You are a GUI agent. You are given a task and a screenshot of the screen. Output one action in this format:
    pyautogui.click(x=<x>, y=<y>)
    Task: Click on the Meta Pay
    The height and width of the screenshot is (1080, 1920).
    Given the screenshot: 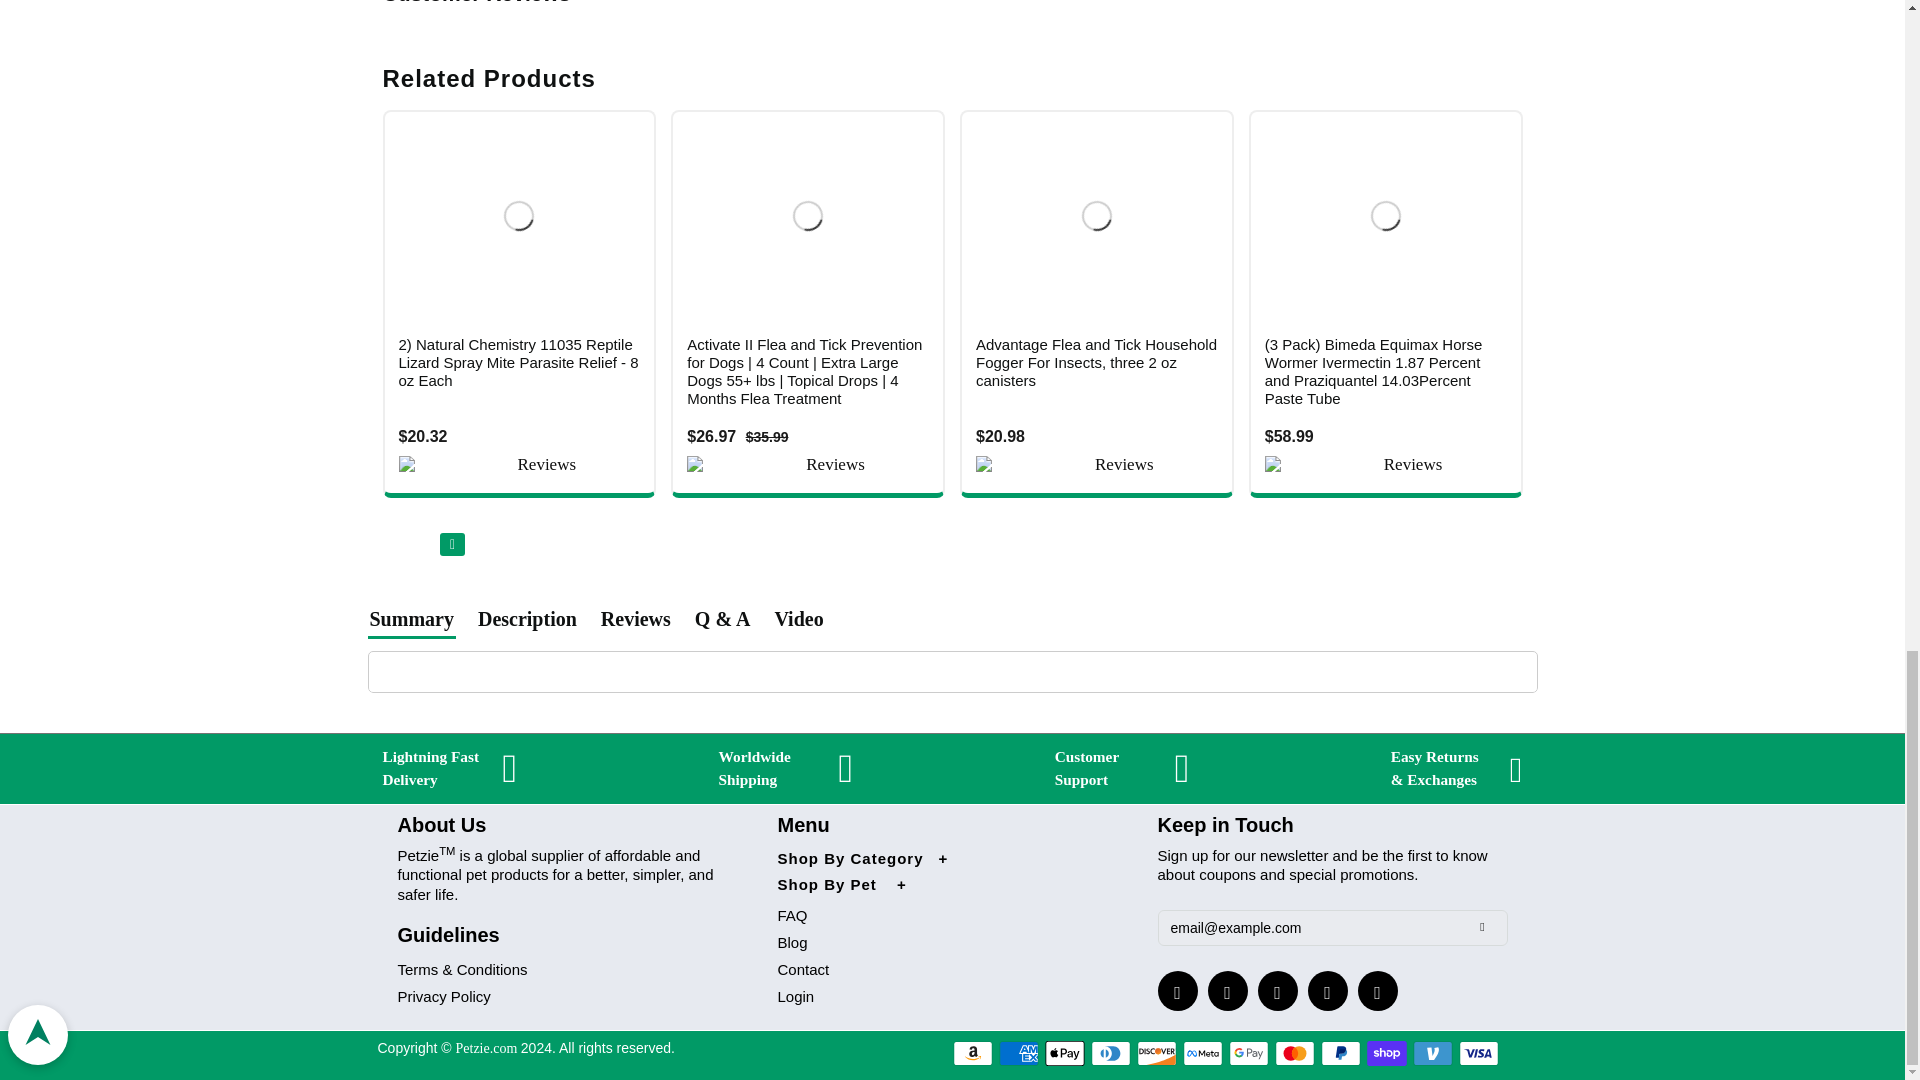 What is the action you would take?
    pyautogui.click(x=1202, y=1053)
    